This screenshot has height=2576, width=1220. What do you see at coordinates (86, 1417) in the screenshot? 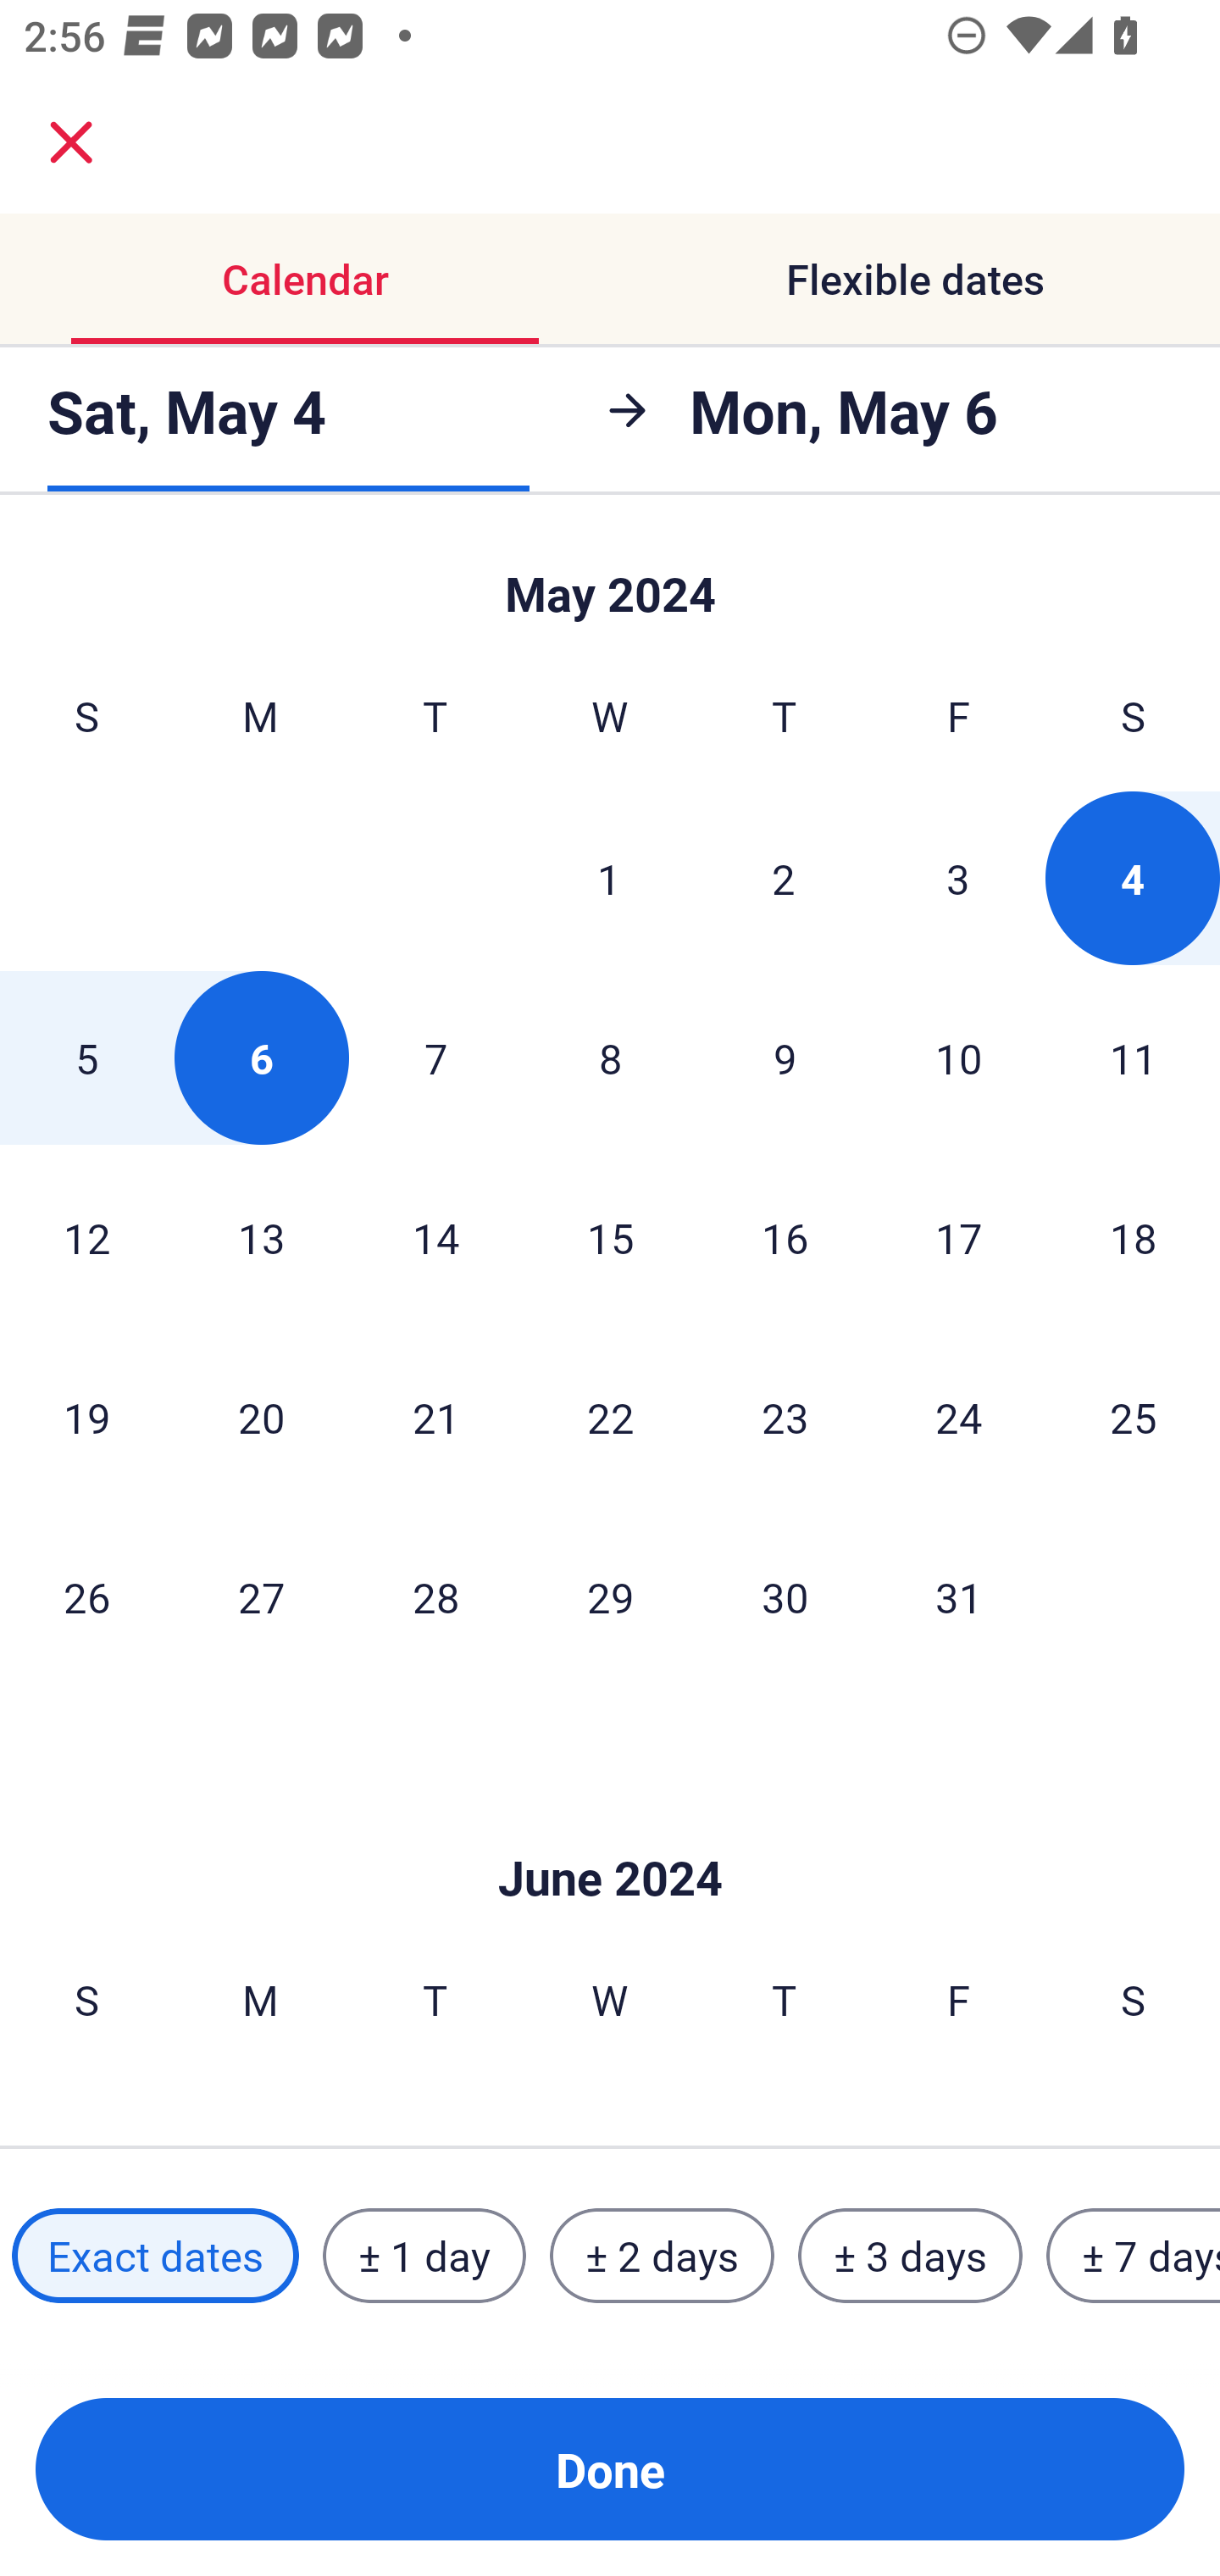
I see `19 Sunday, May 19, 2024` at bounding box center [86, 1417].